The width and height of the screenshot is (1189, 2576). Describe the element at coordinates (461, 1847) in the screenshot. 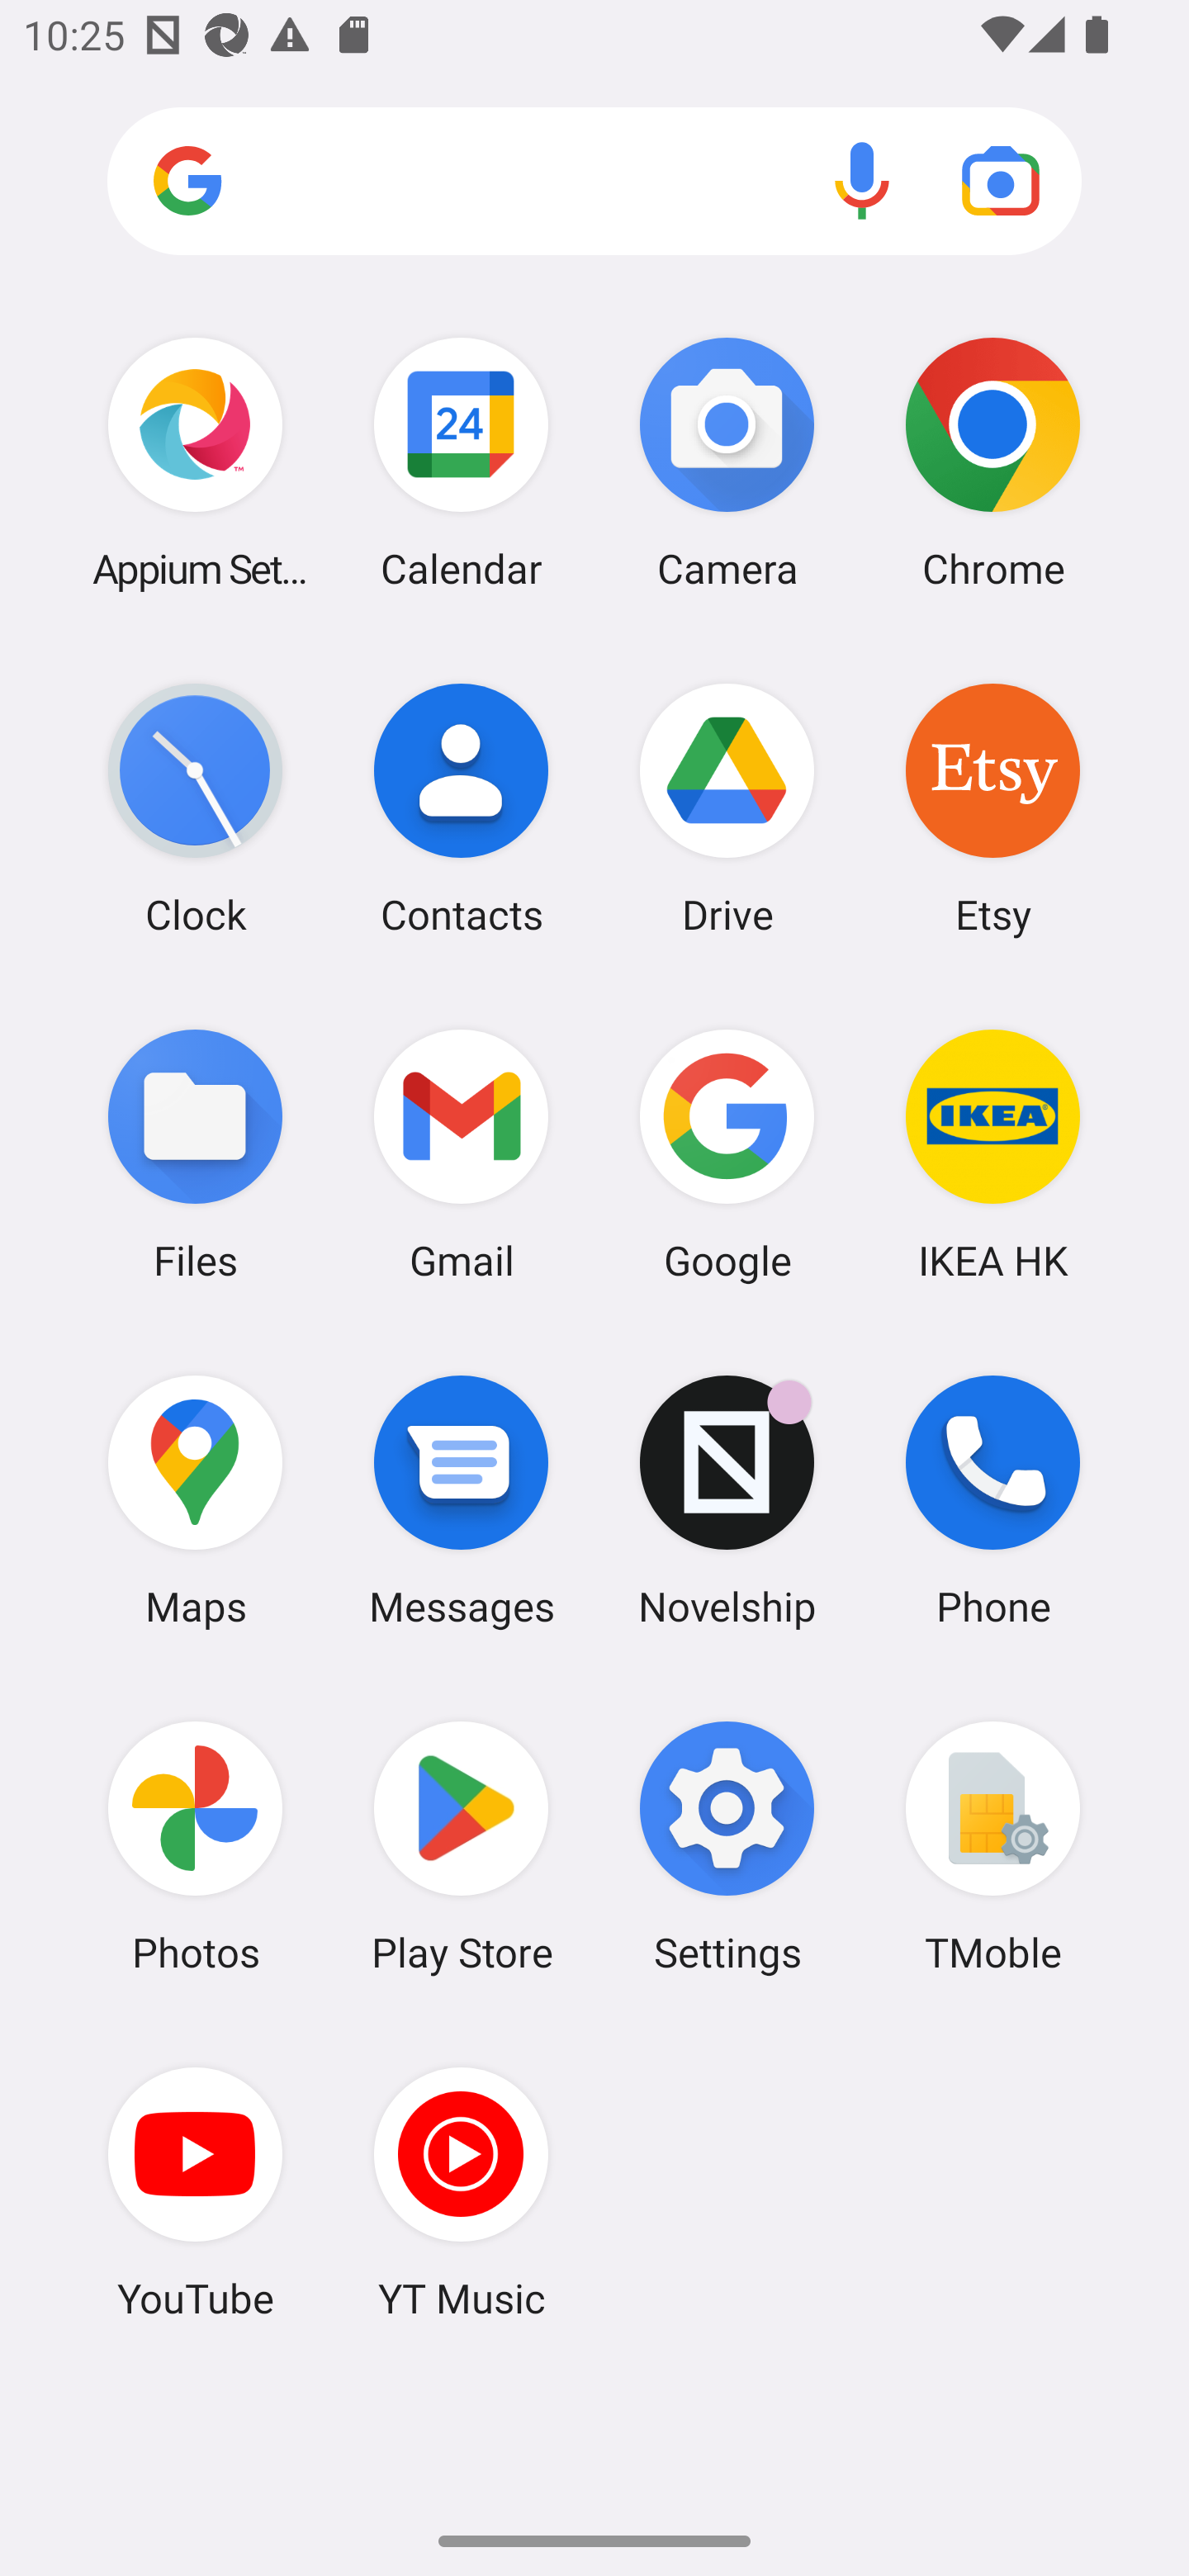

I see `Play Store` at that location.